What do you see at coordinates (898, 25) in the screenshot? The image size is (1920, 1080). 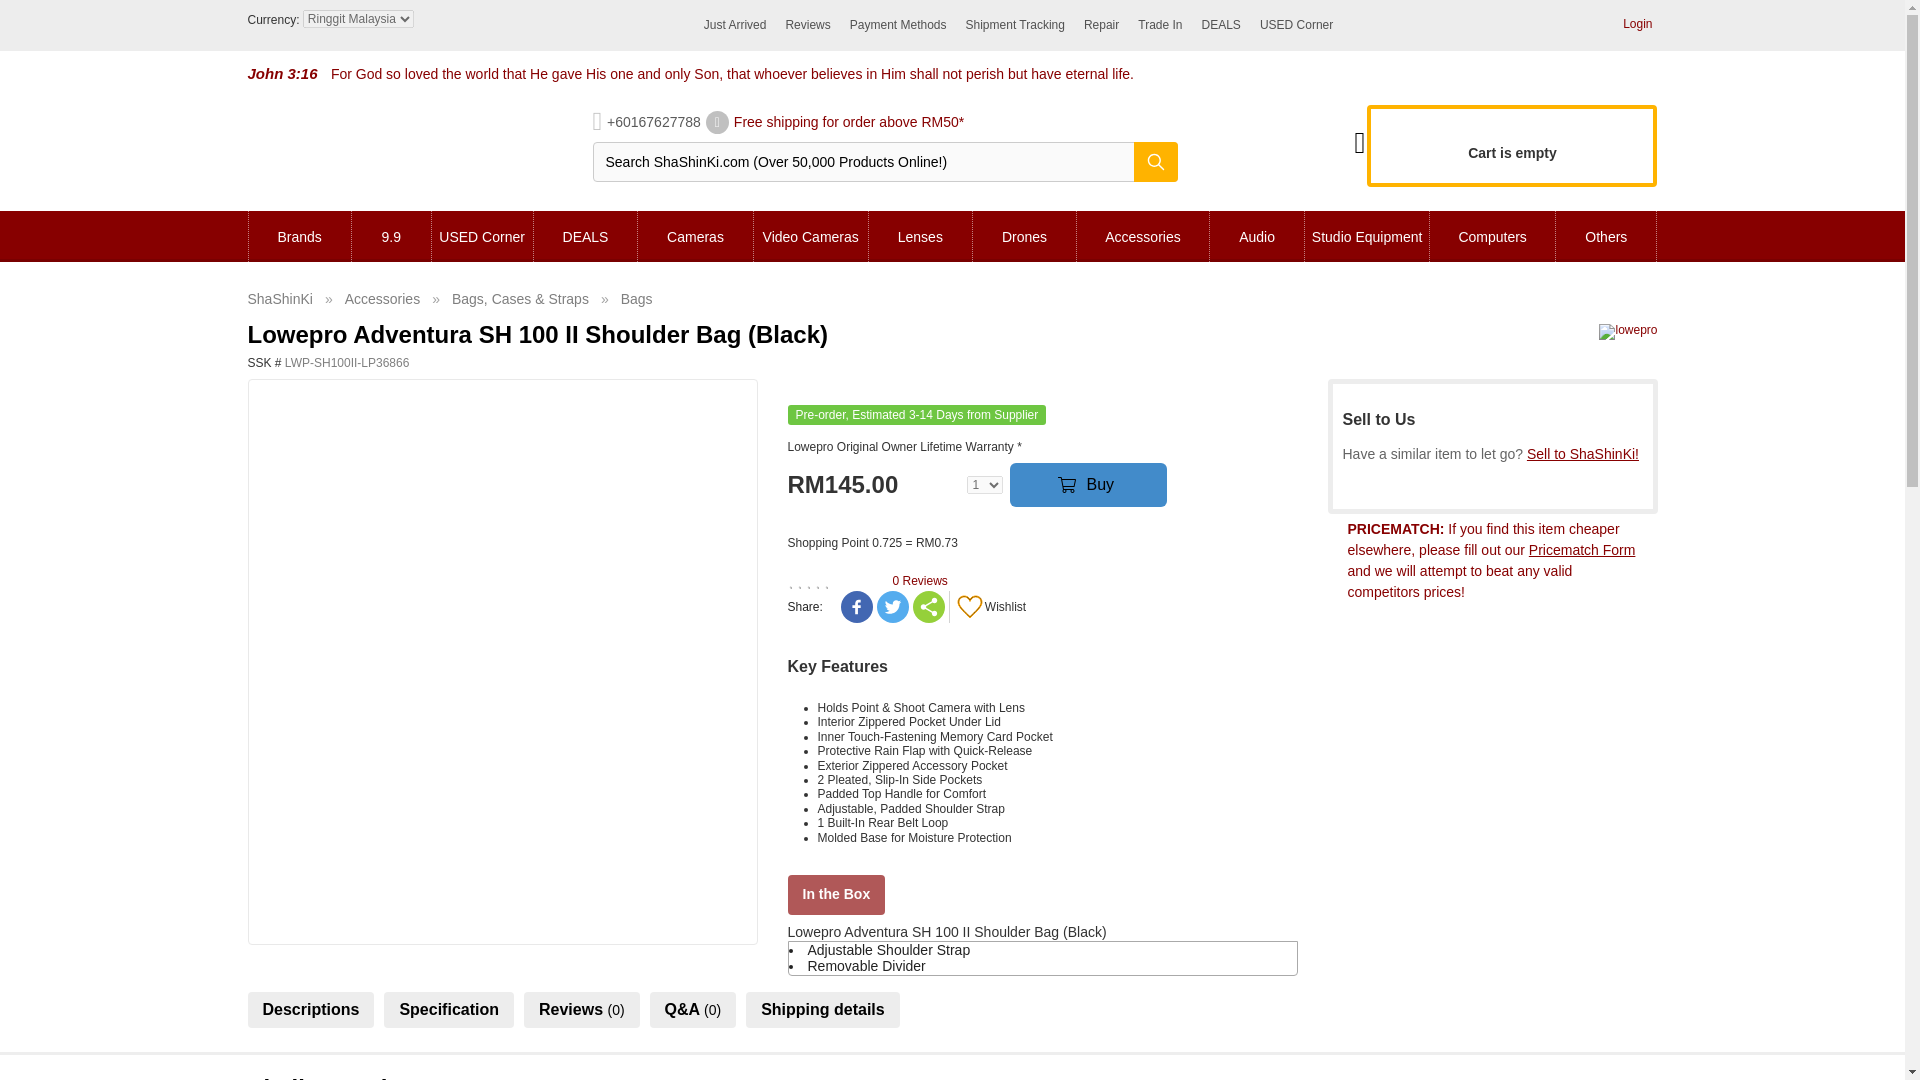 I see `Payment Methods` at bounding box center [898, 25].